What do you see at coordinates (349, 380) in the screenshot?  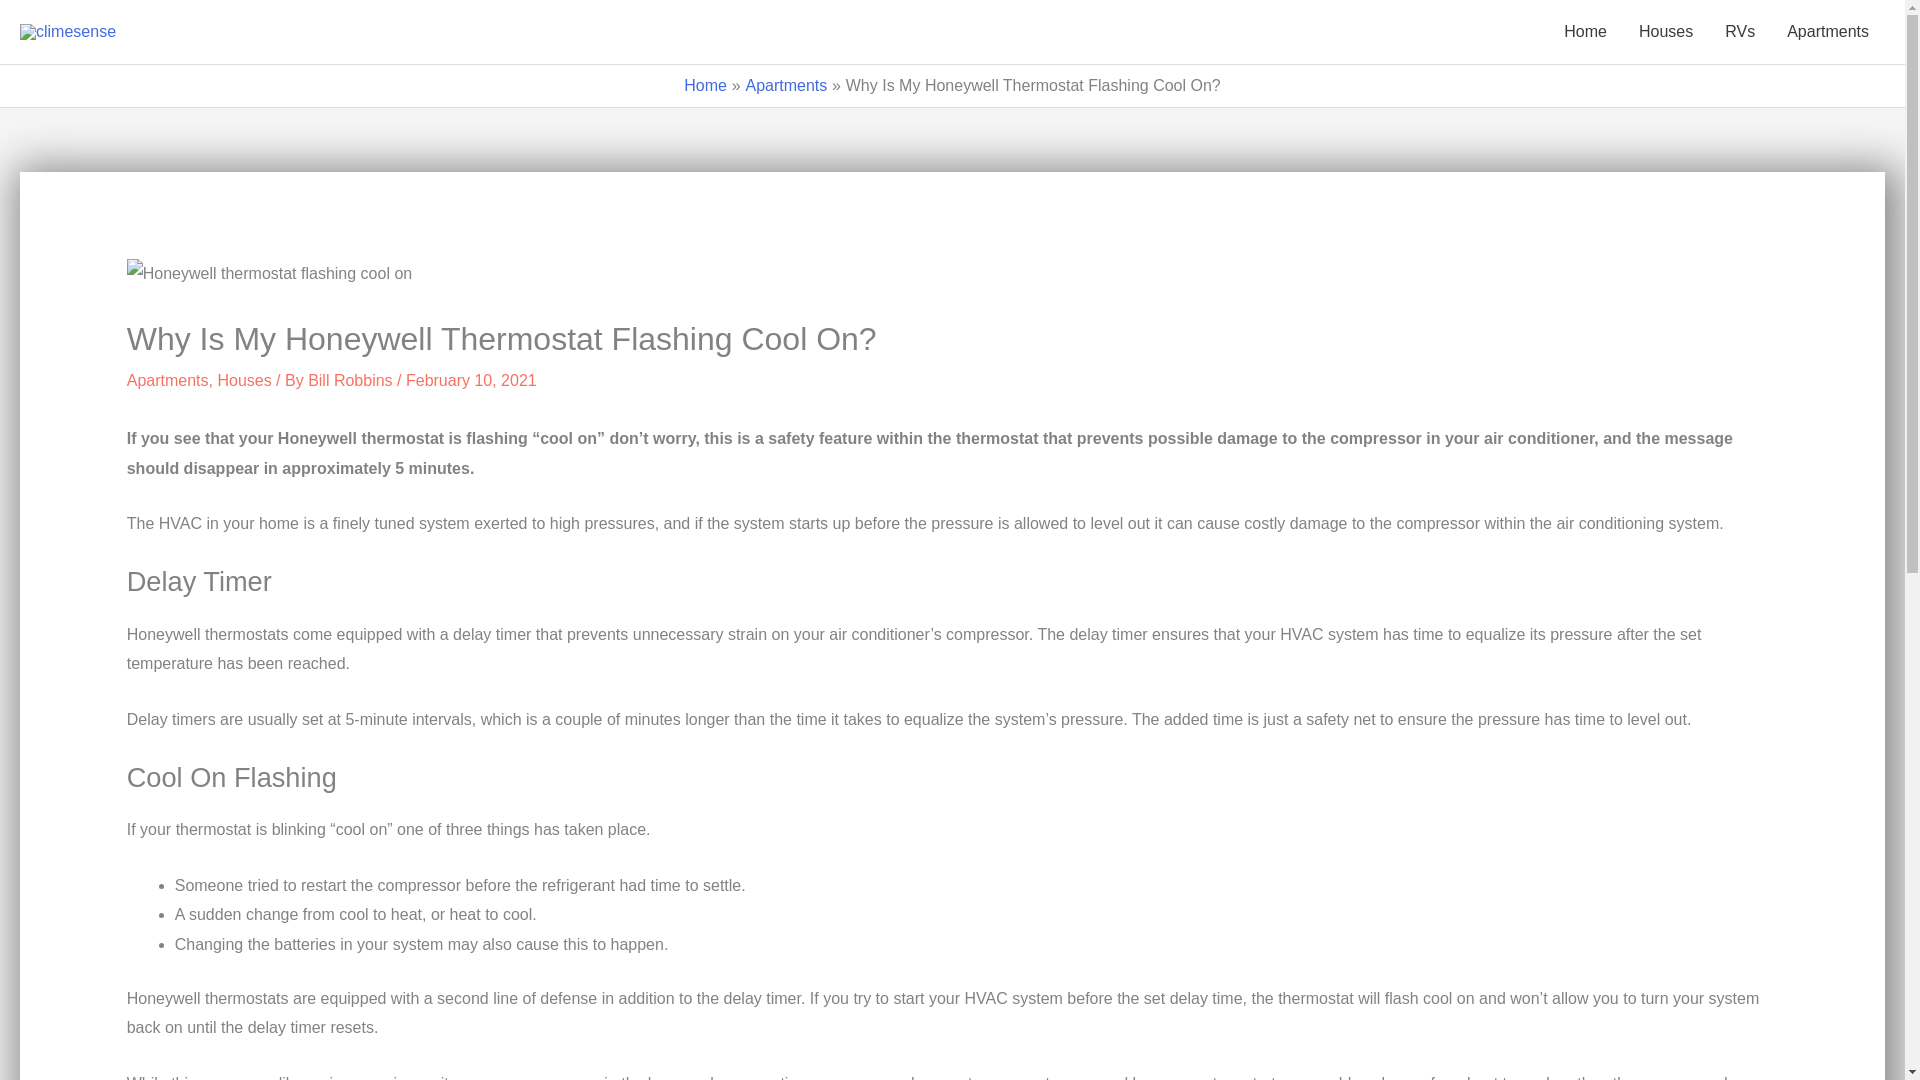 I see `Bill Robbins` at bounding box center [349, 380].